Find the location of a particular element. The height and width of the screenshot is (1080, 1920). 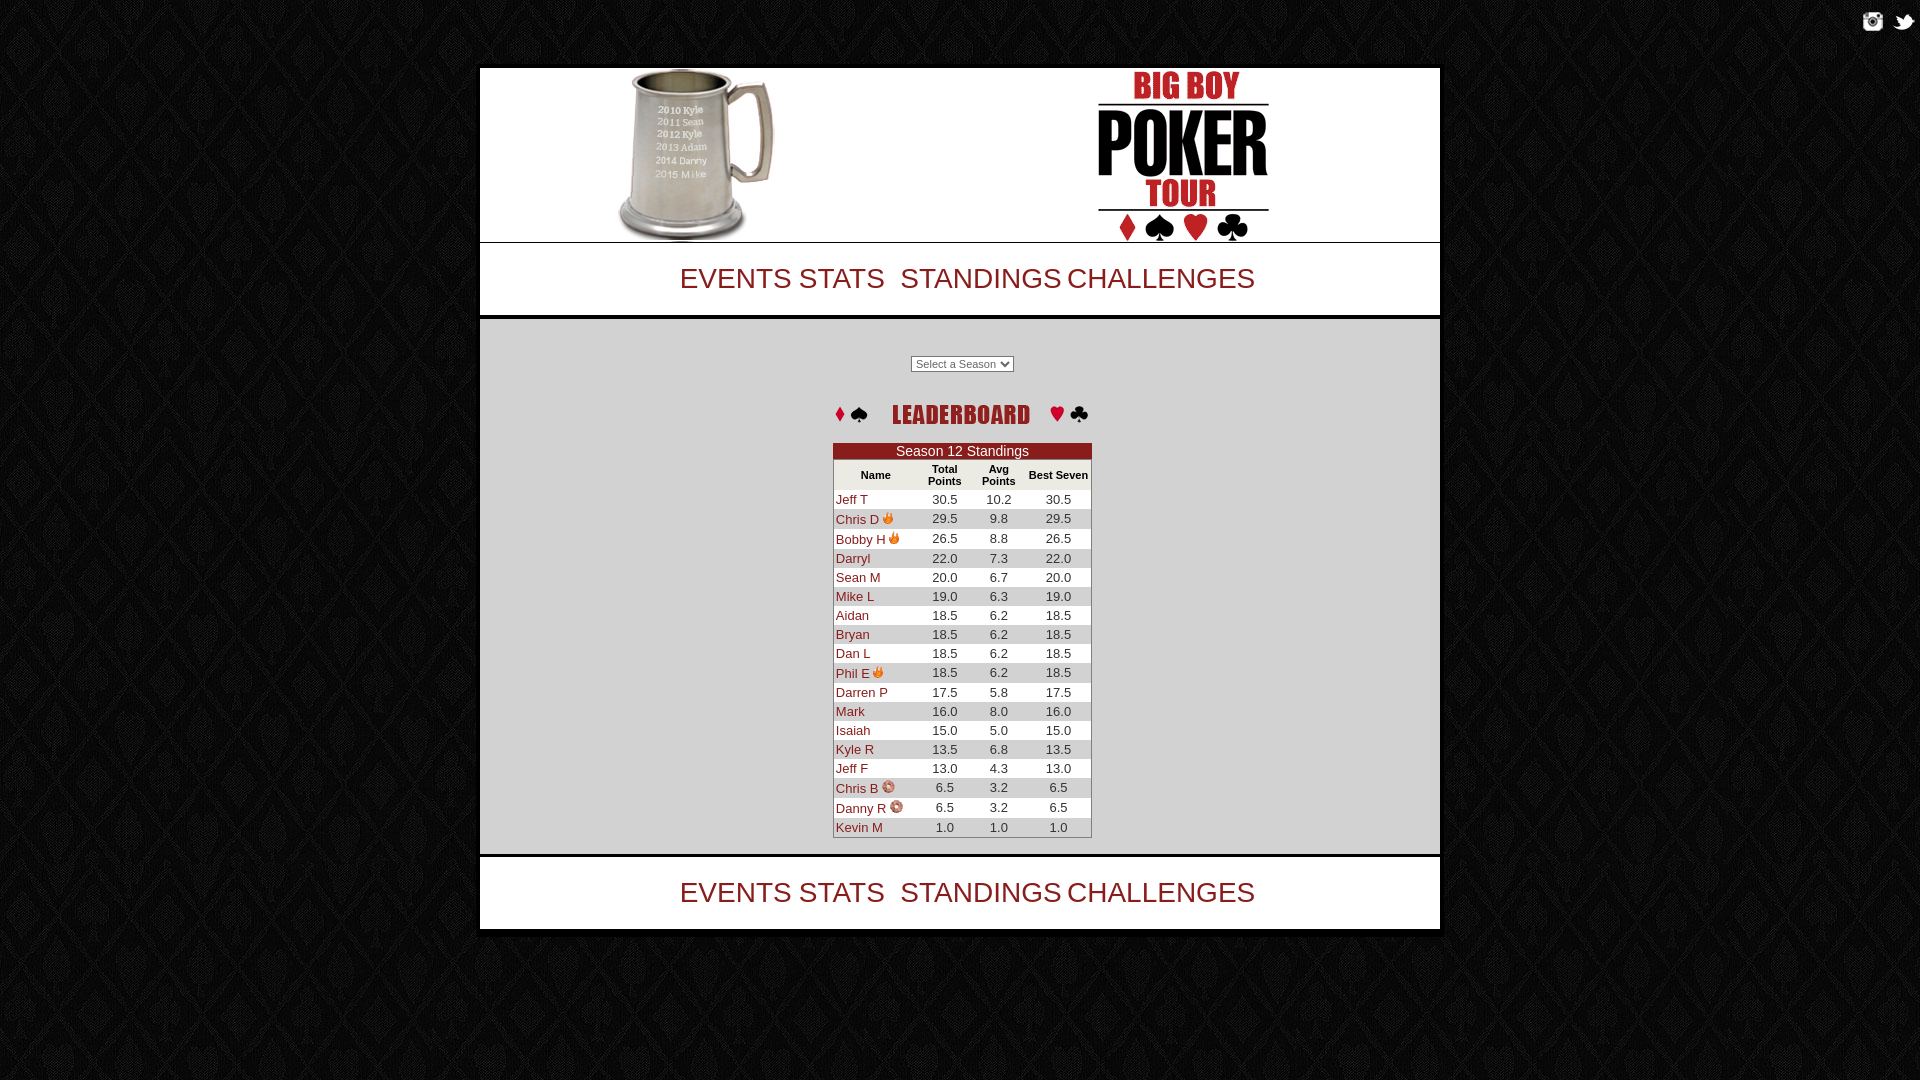

Bobby H is located at coordinates (862, 540).